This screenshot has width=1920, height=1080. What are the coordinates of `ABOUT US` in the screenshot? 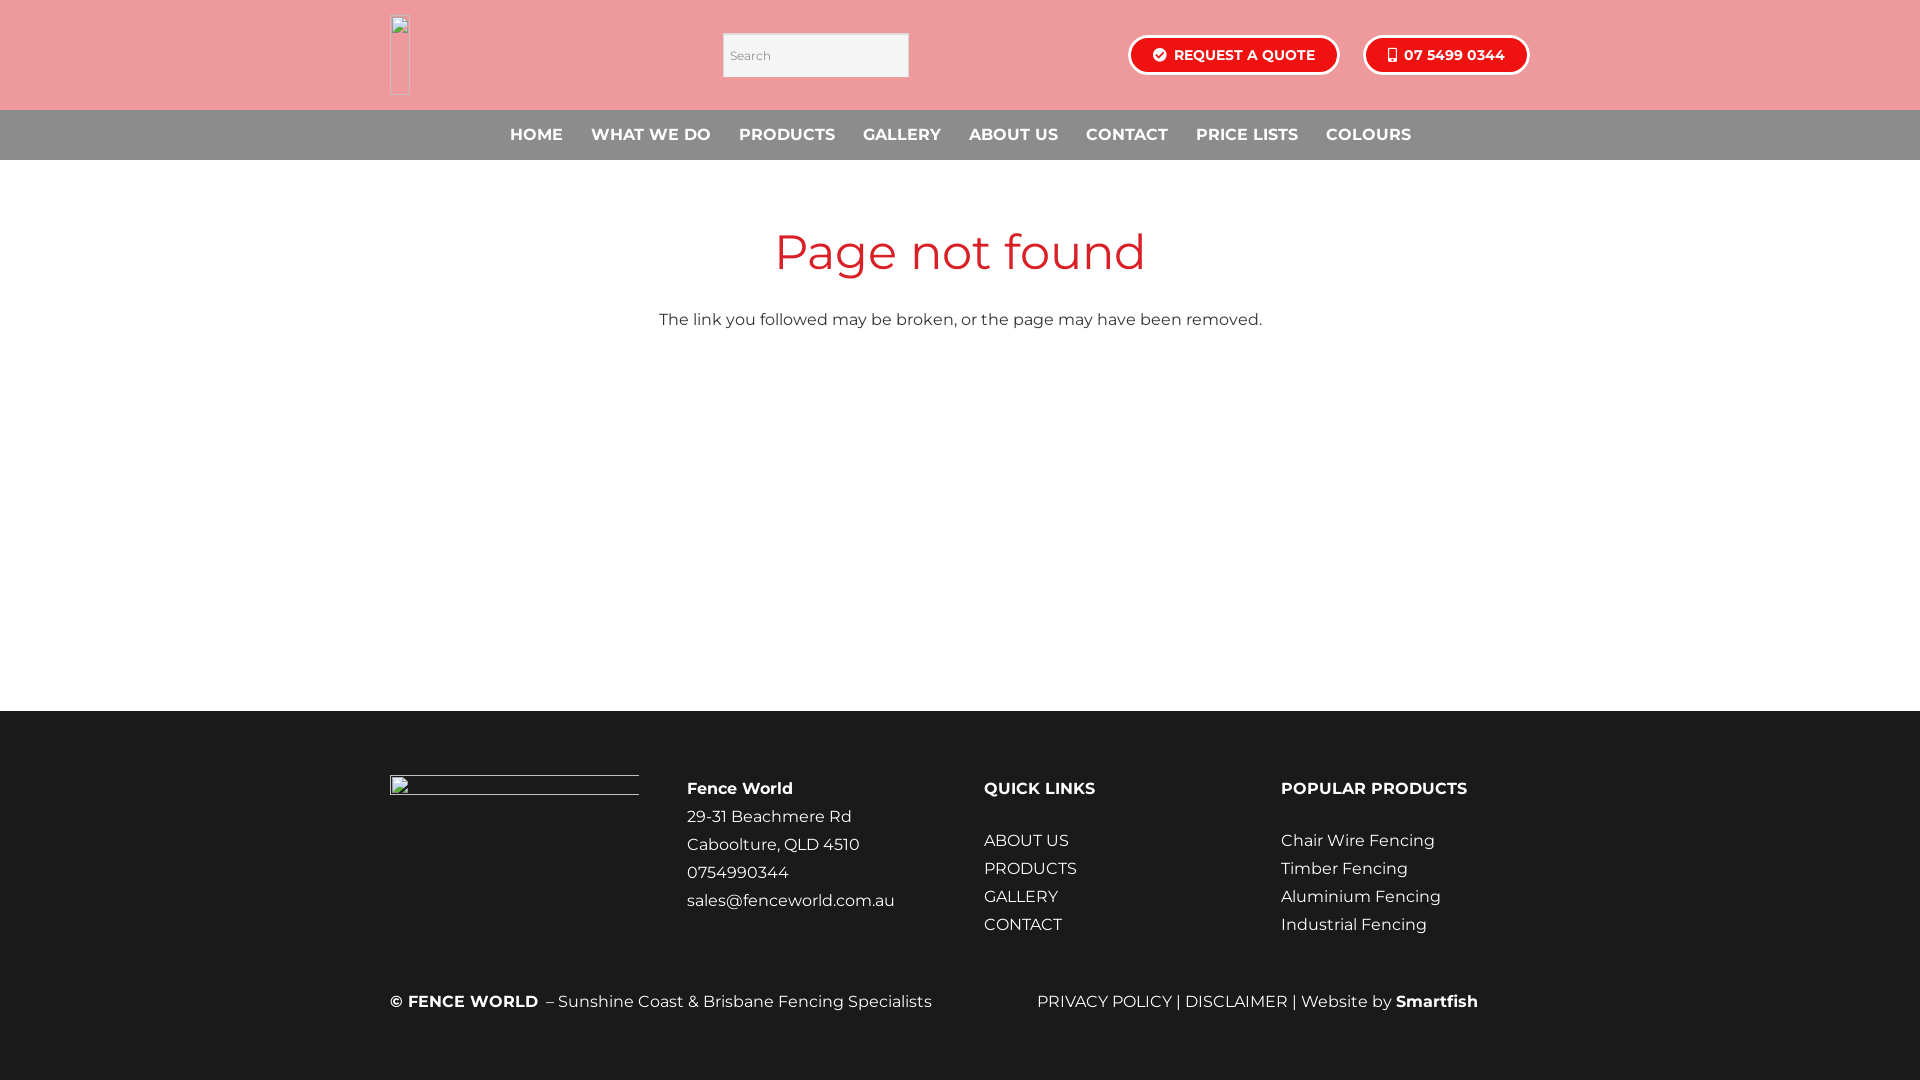 It's located at (1012, 135).